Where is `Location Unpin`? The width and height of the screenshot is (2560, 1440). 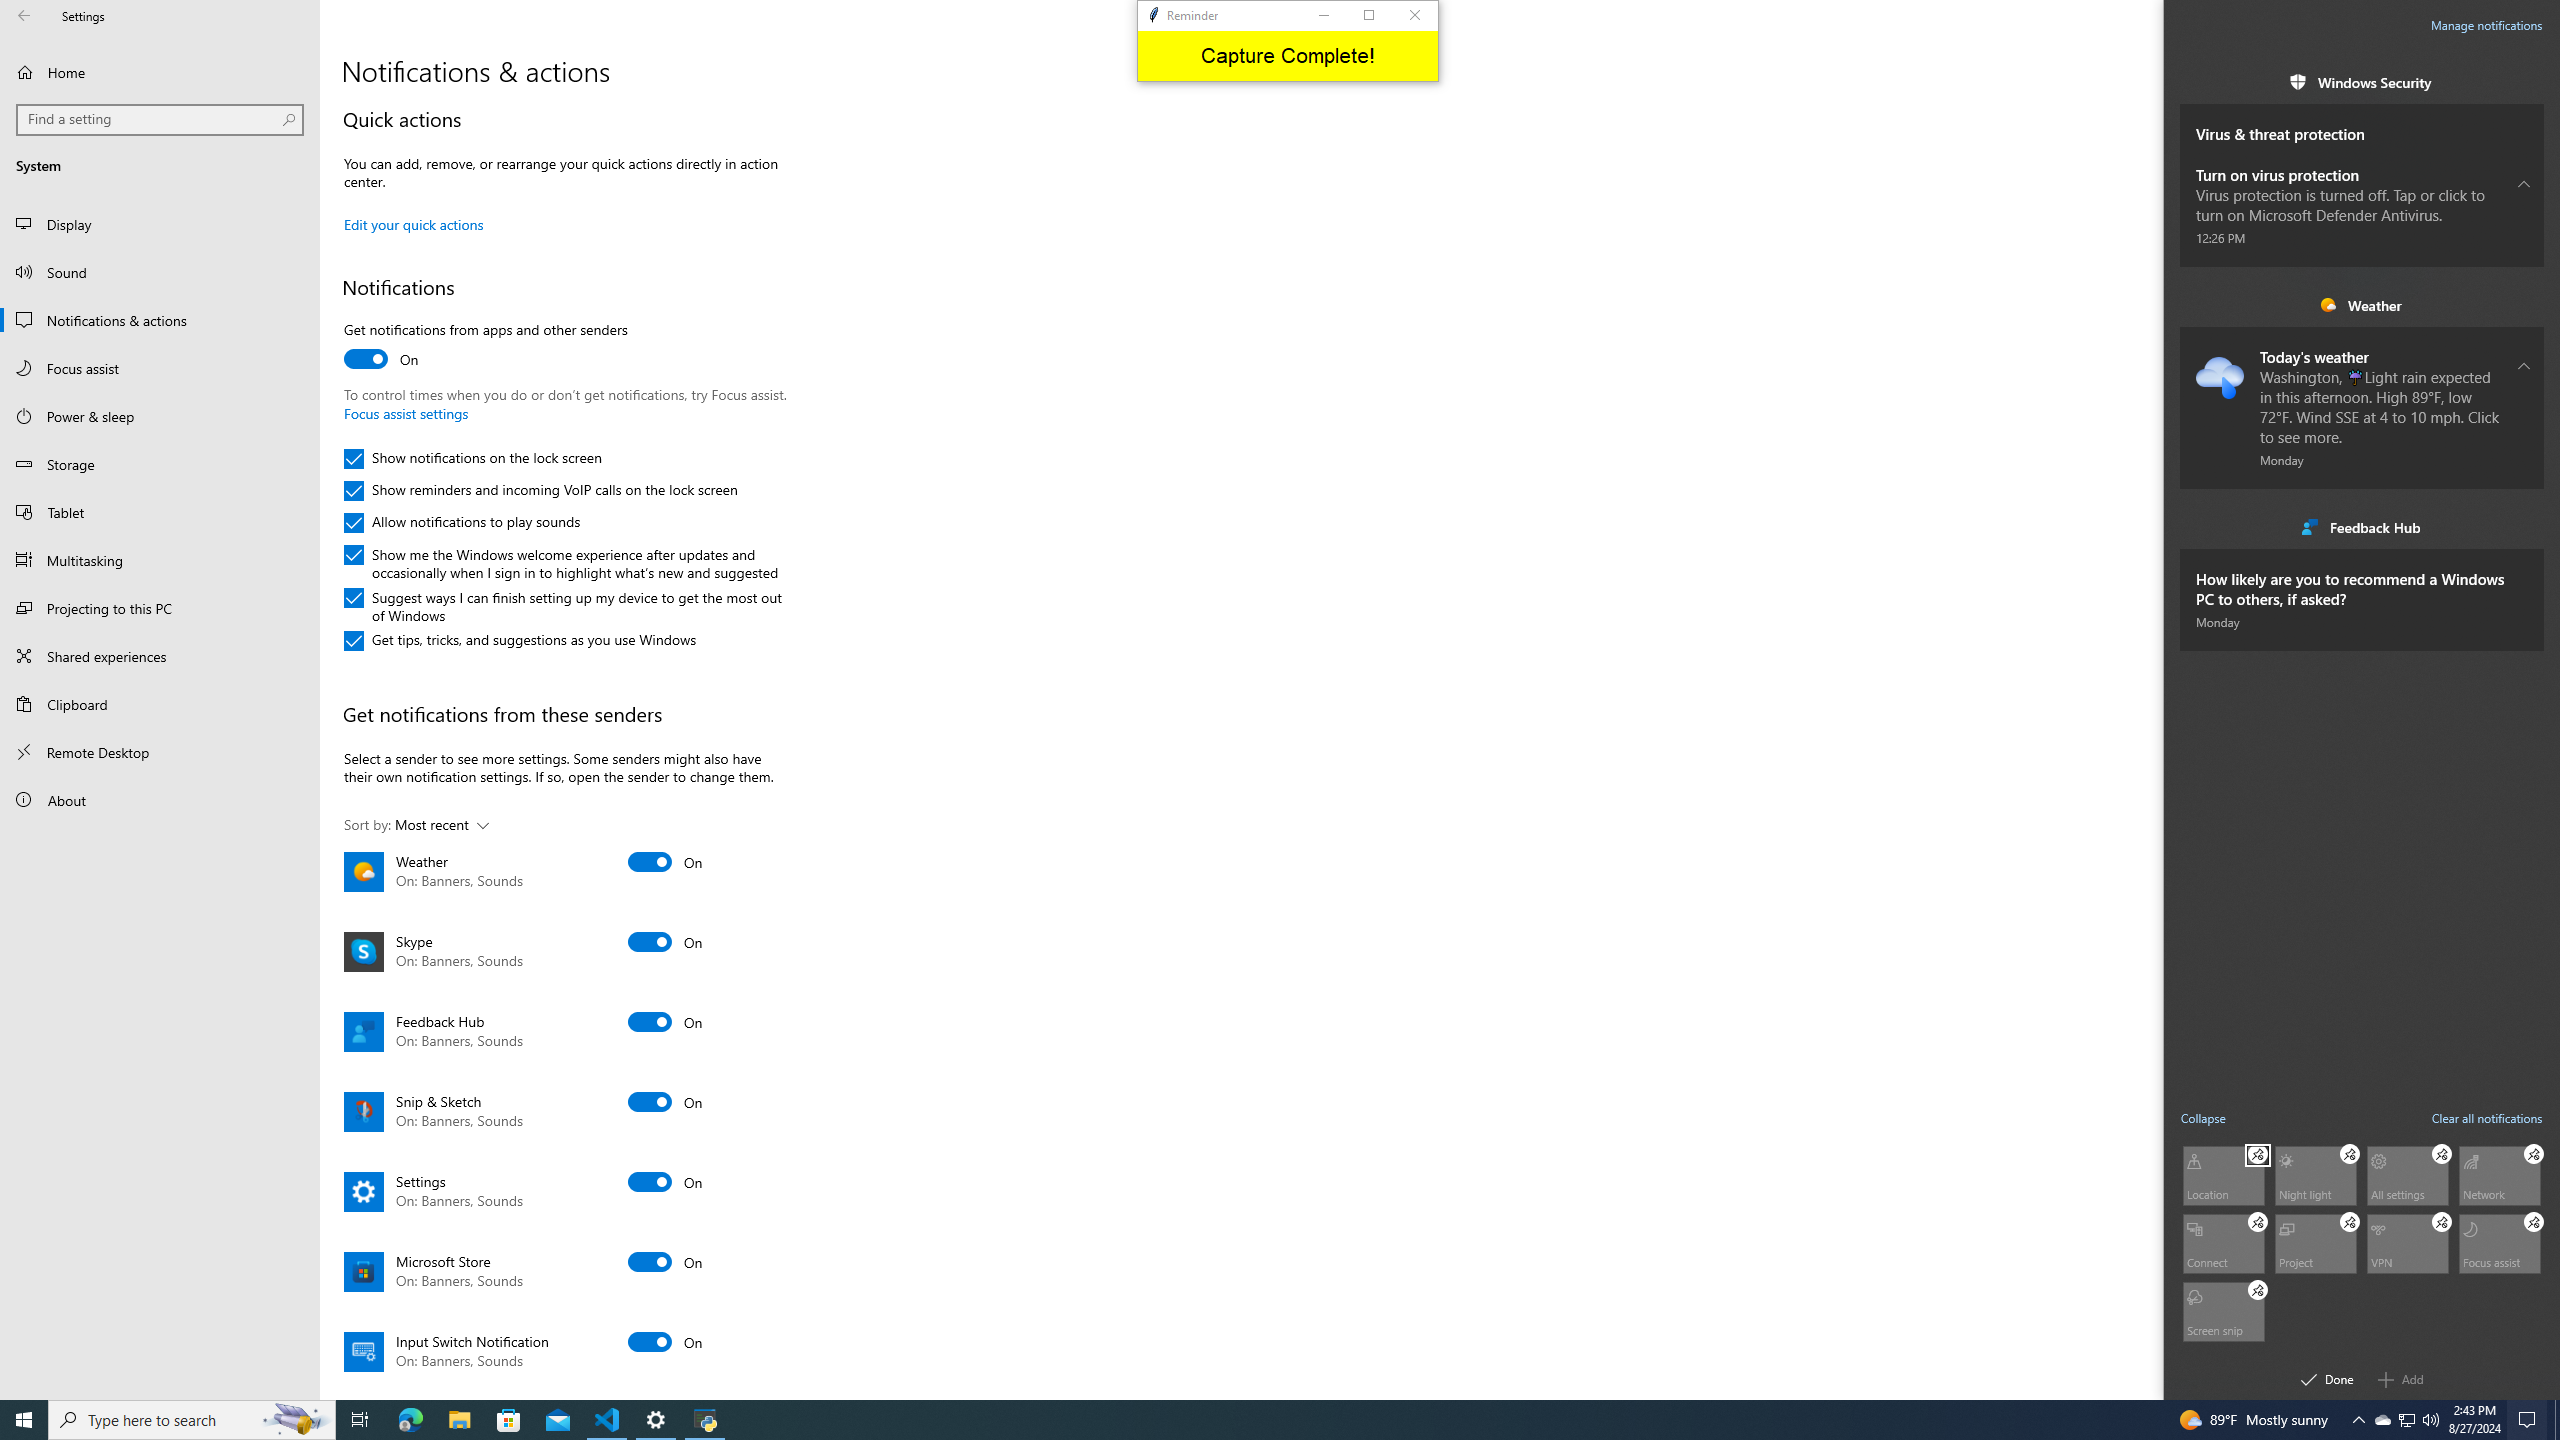 Location Unpin is located at coordinates (2258, 1153).